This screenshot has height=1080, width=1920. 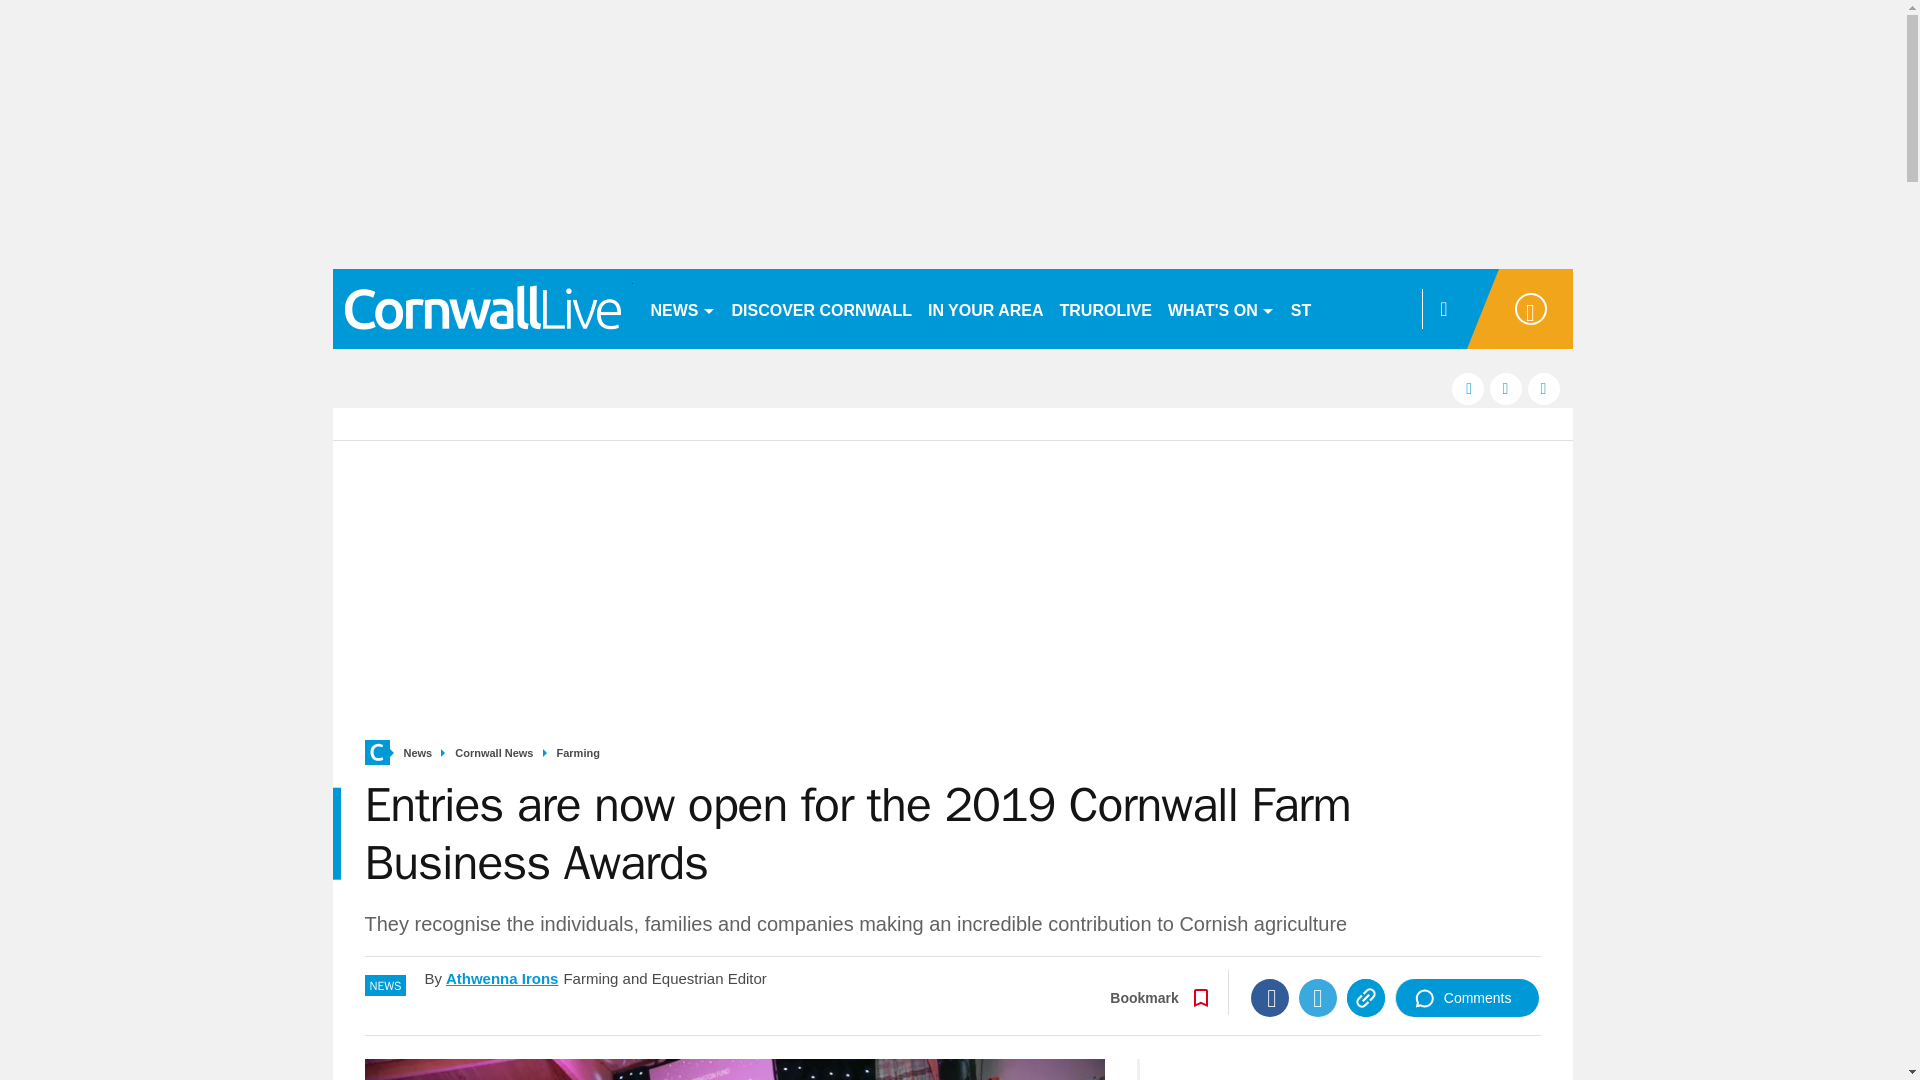 I want to click on facebook, so click(x=1468, y=388).